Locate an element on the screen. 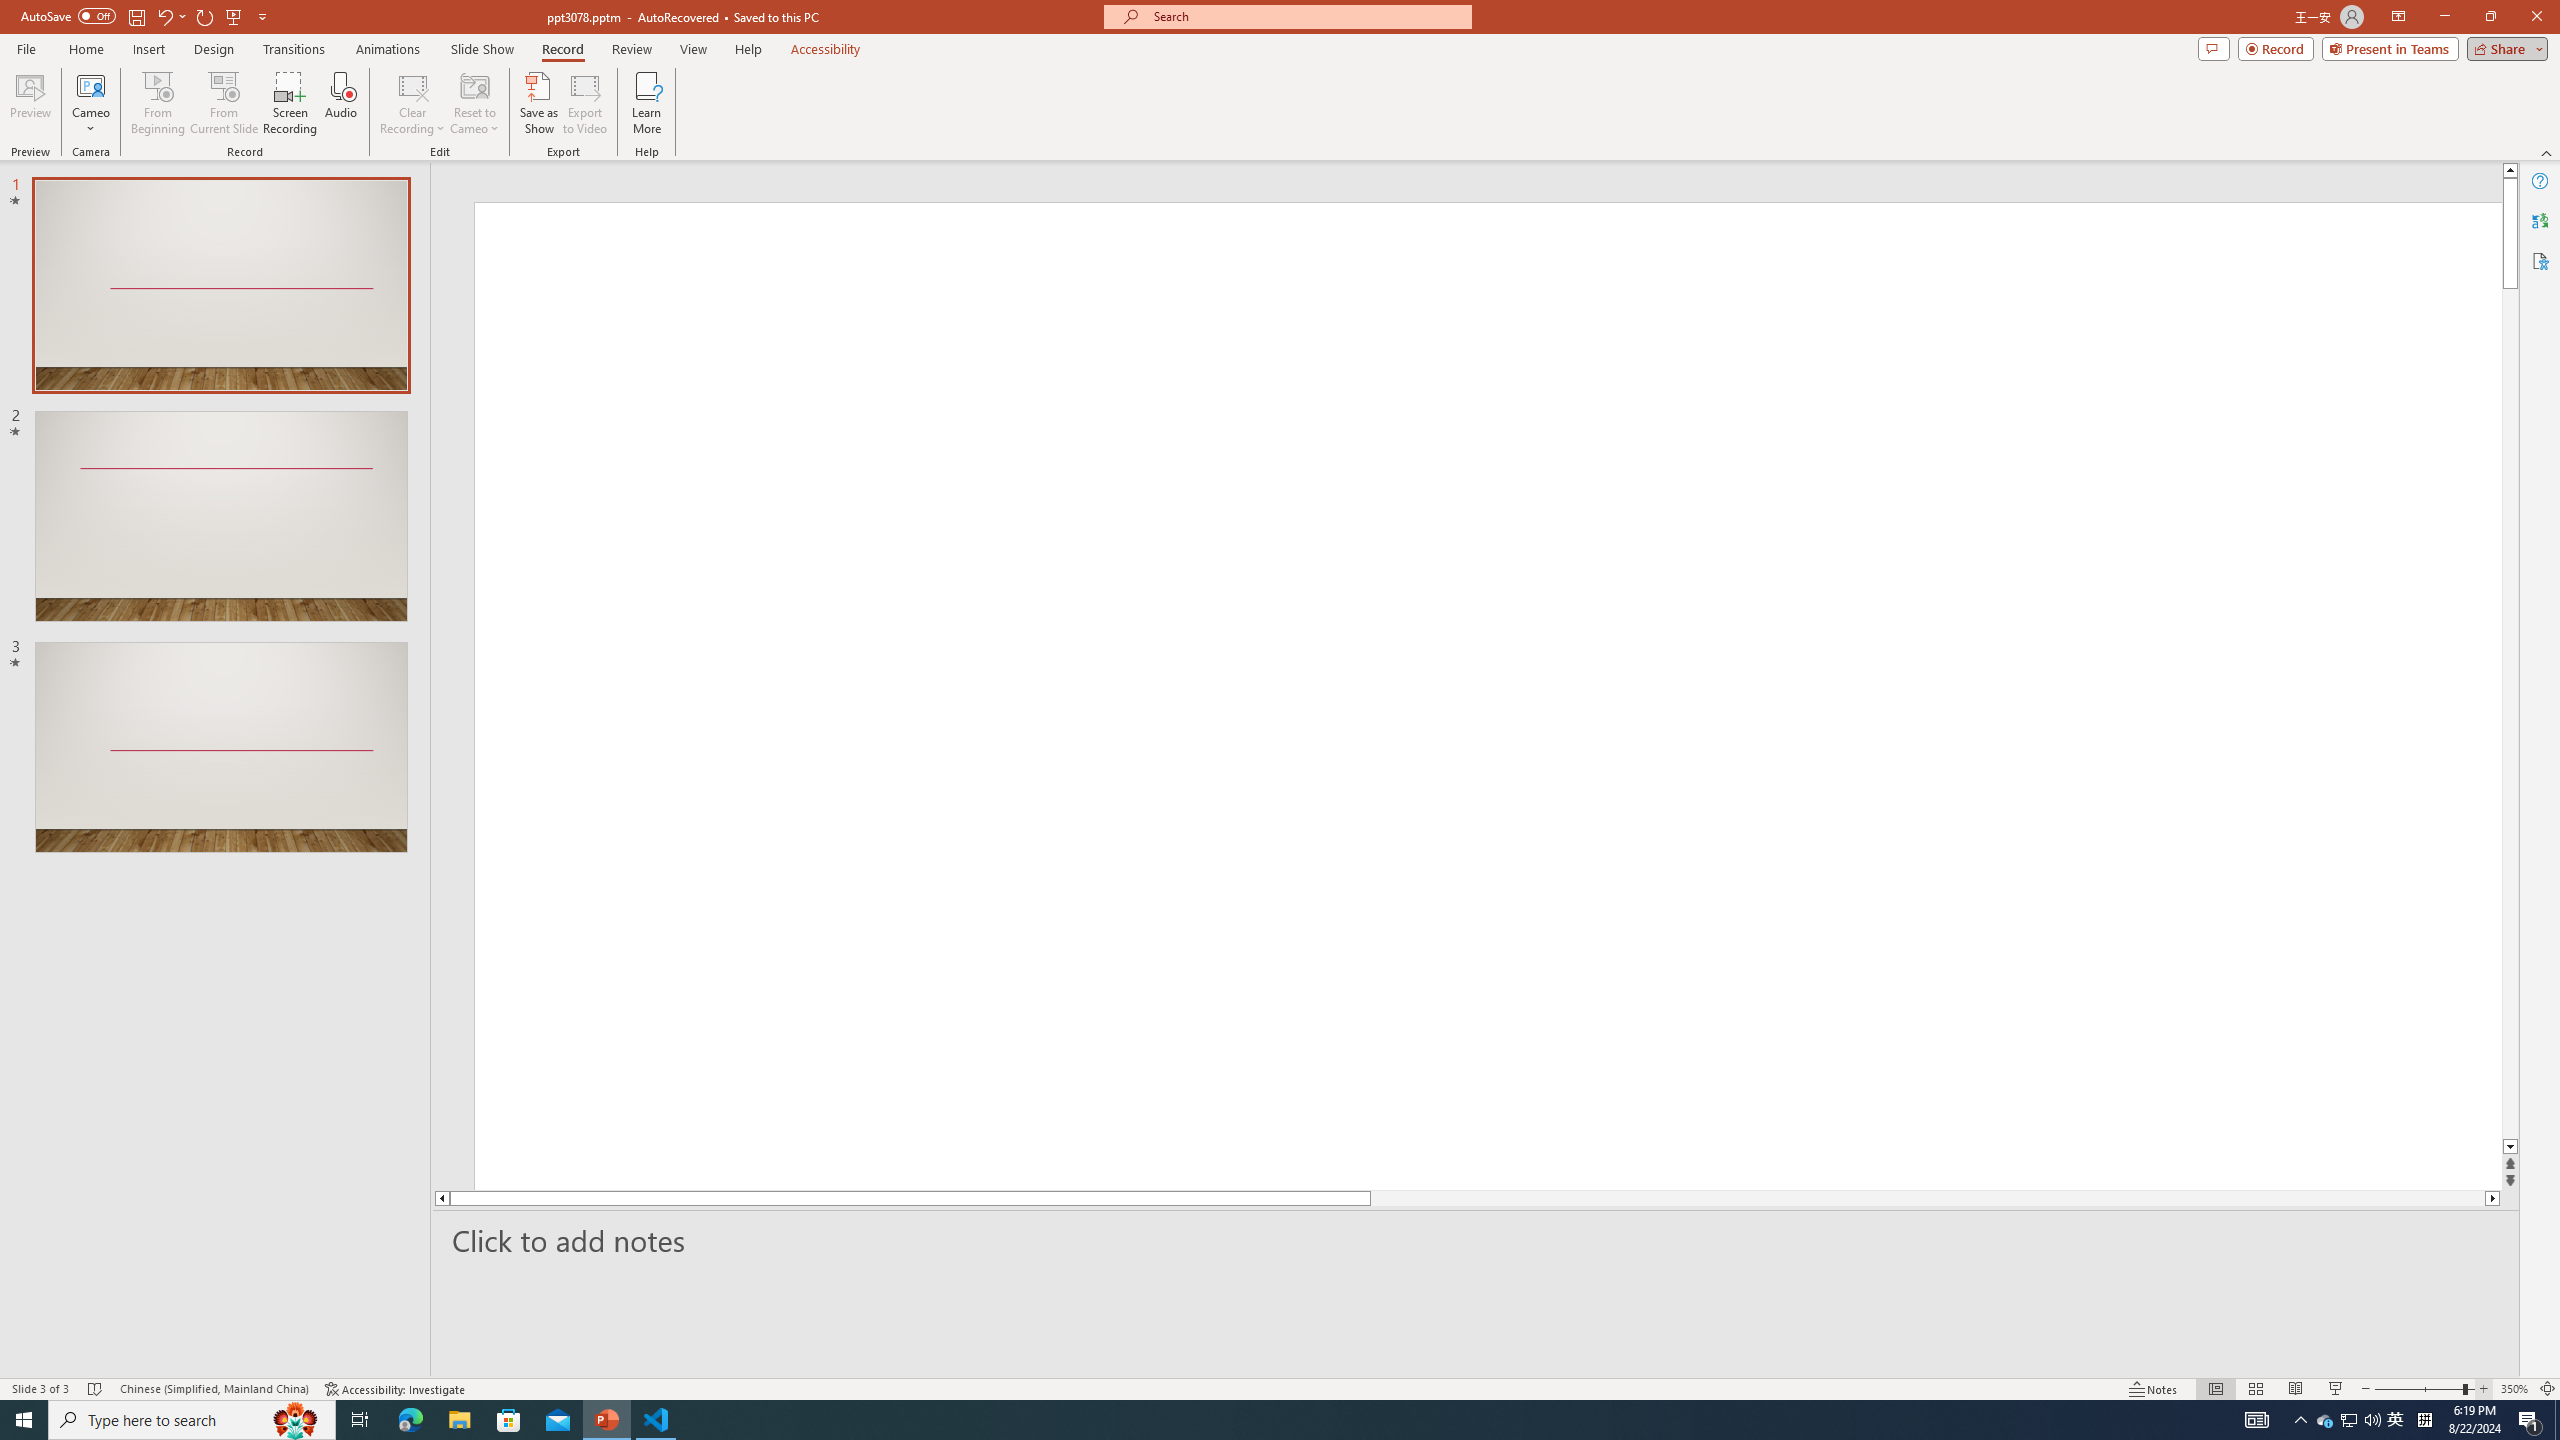 The height and width of the screenshot is (1440, 2560). From Current Slide... is located at coordinates (224, 103).